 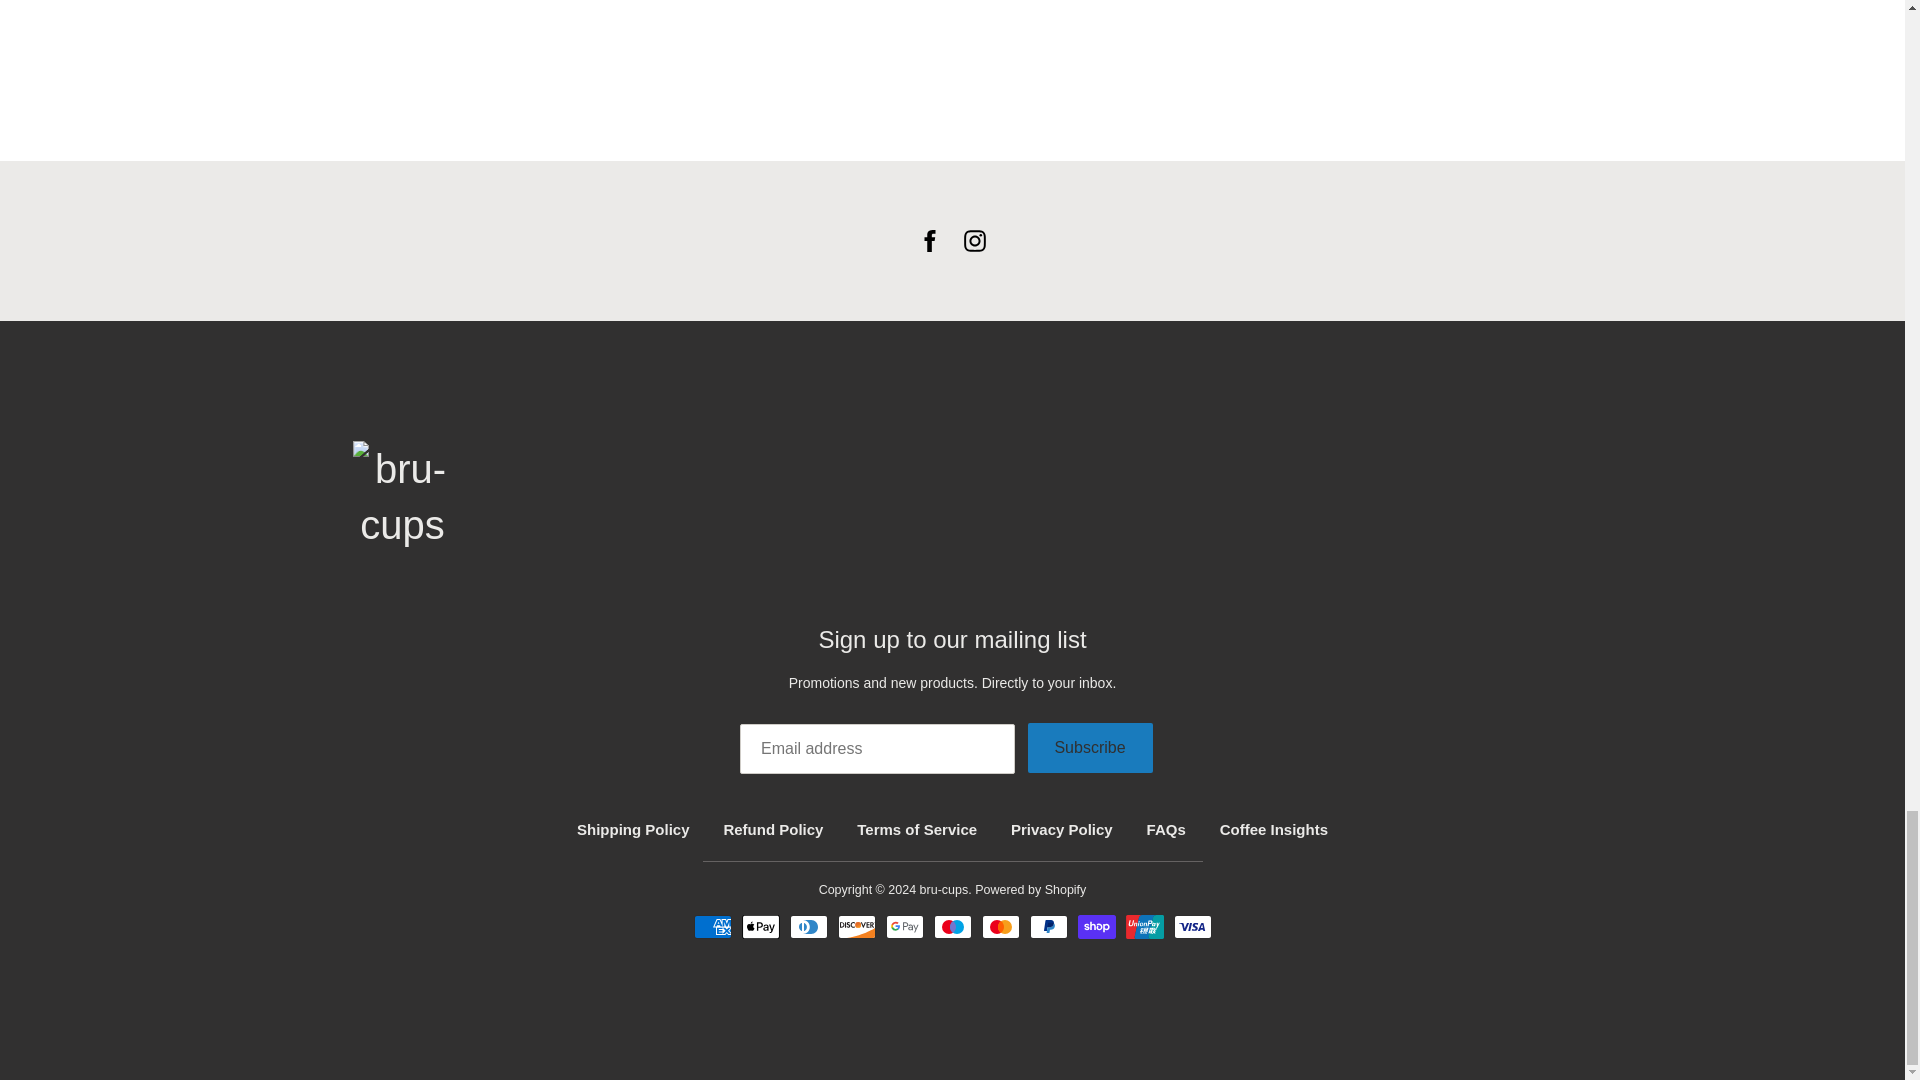 I want to click on Shop Pay, so click(x=1096, y=926).